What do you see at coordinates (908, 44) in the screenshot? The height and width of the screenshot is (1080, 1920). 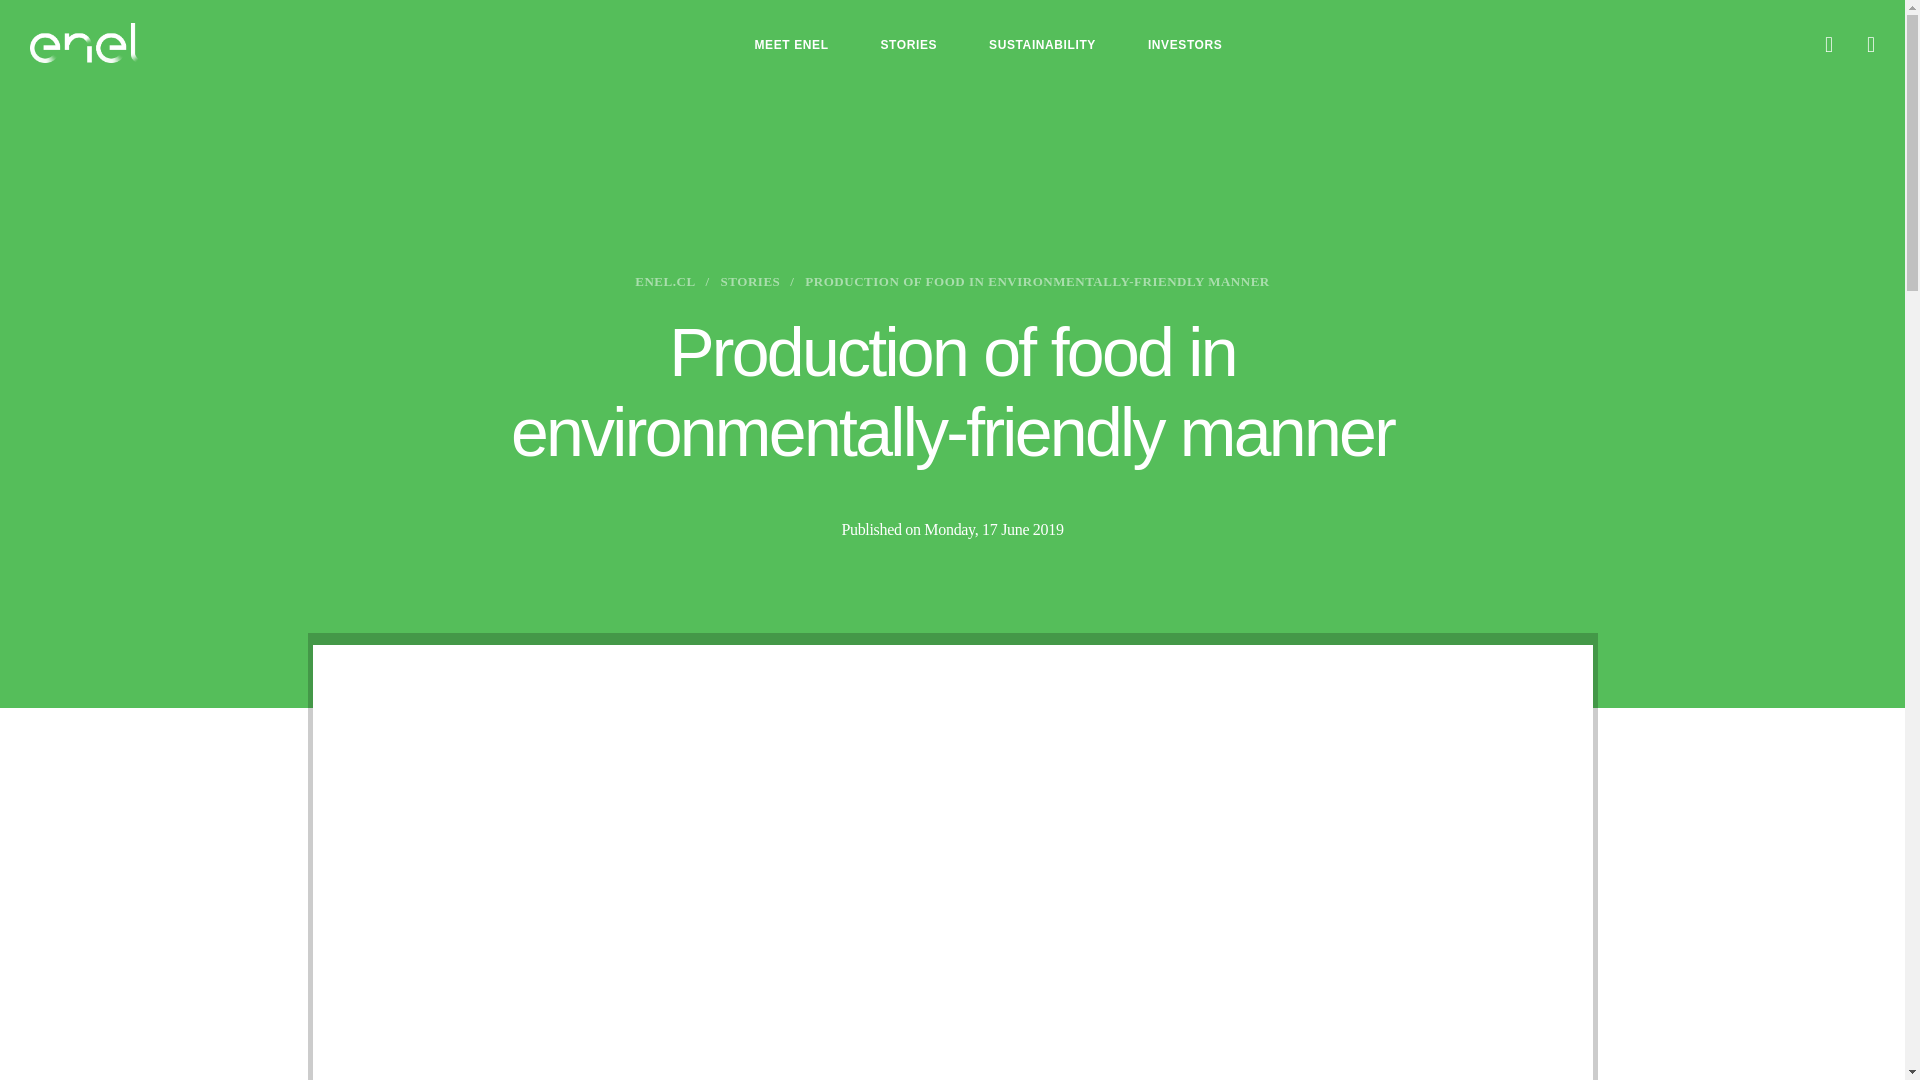 I see `STORIES` at bounding box center [908, 44].